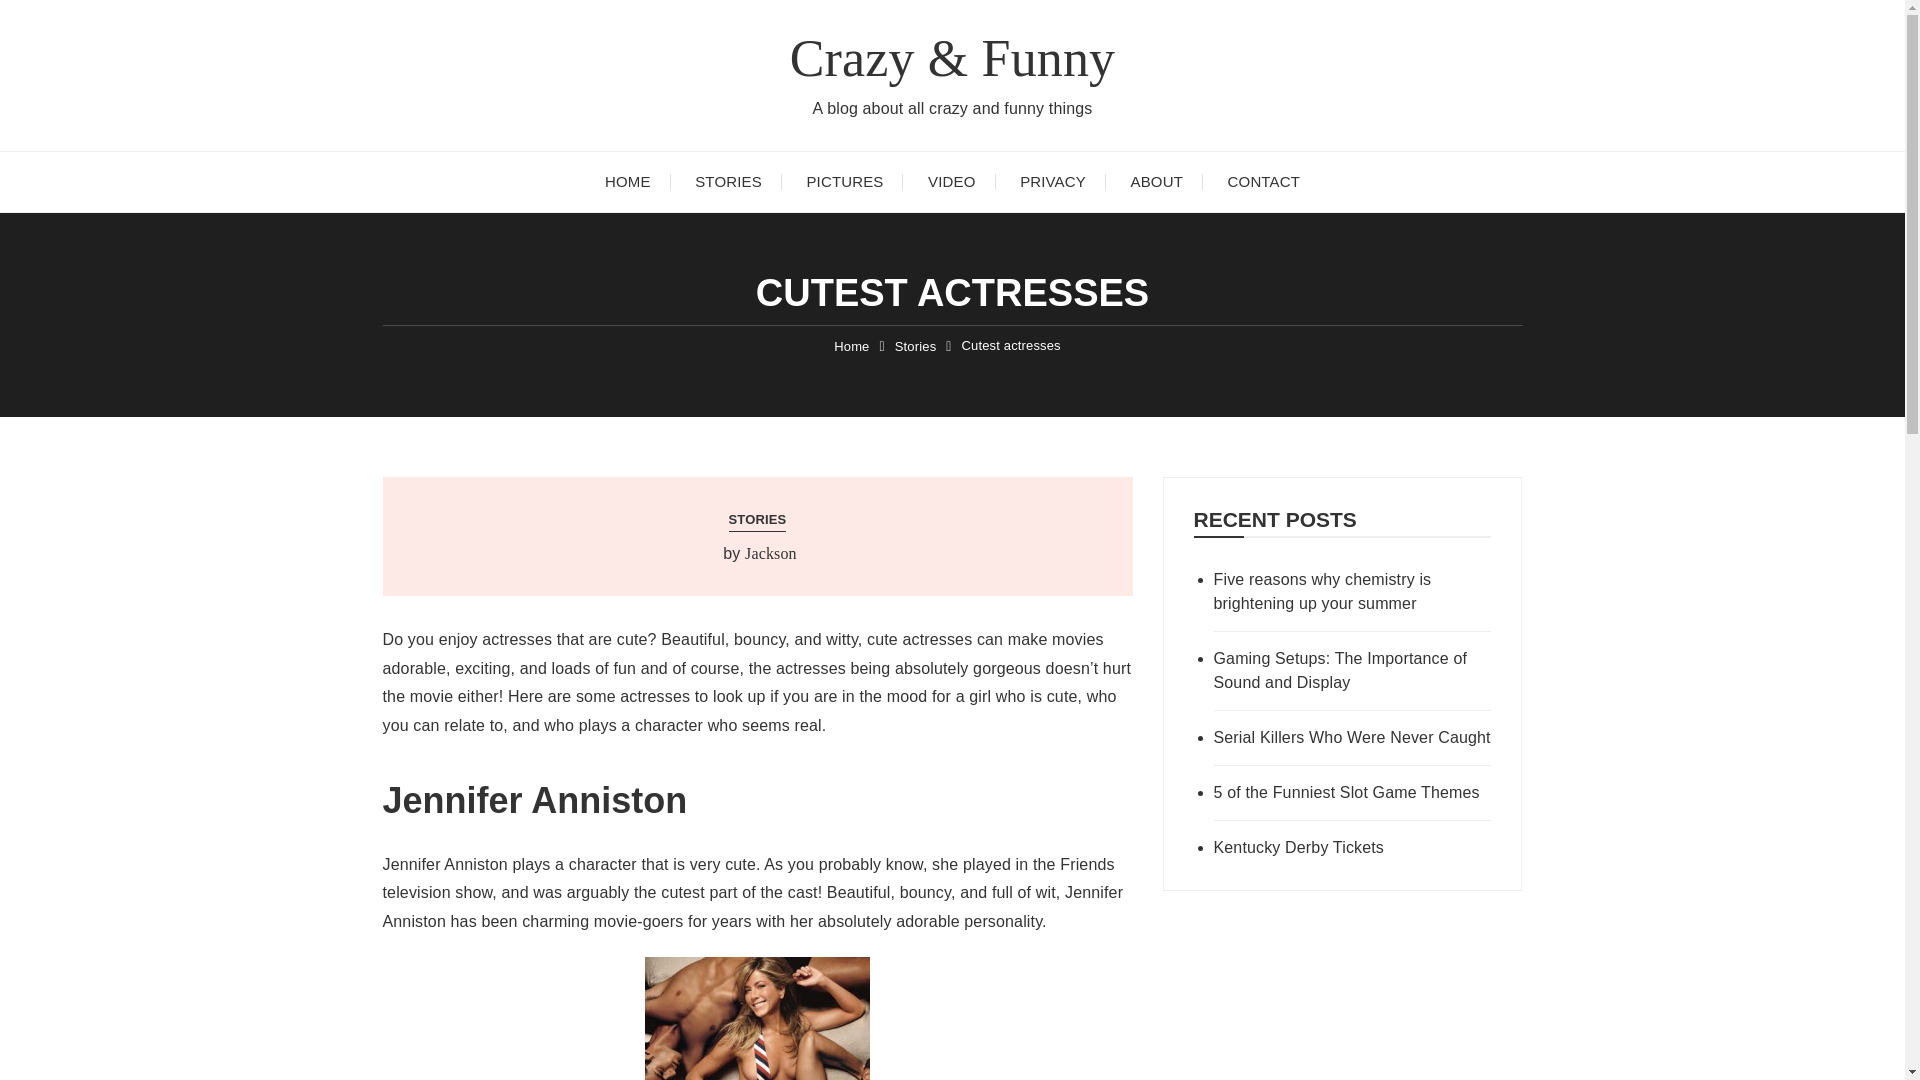 Image resolution: width=1920 pixels, height=1080 pixels. I want to click on Serial Killers Who Were Never Caught, so click(1352, 737).